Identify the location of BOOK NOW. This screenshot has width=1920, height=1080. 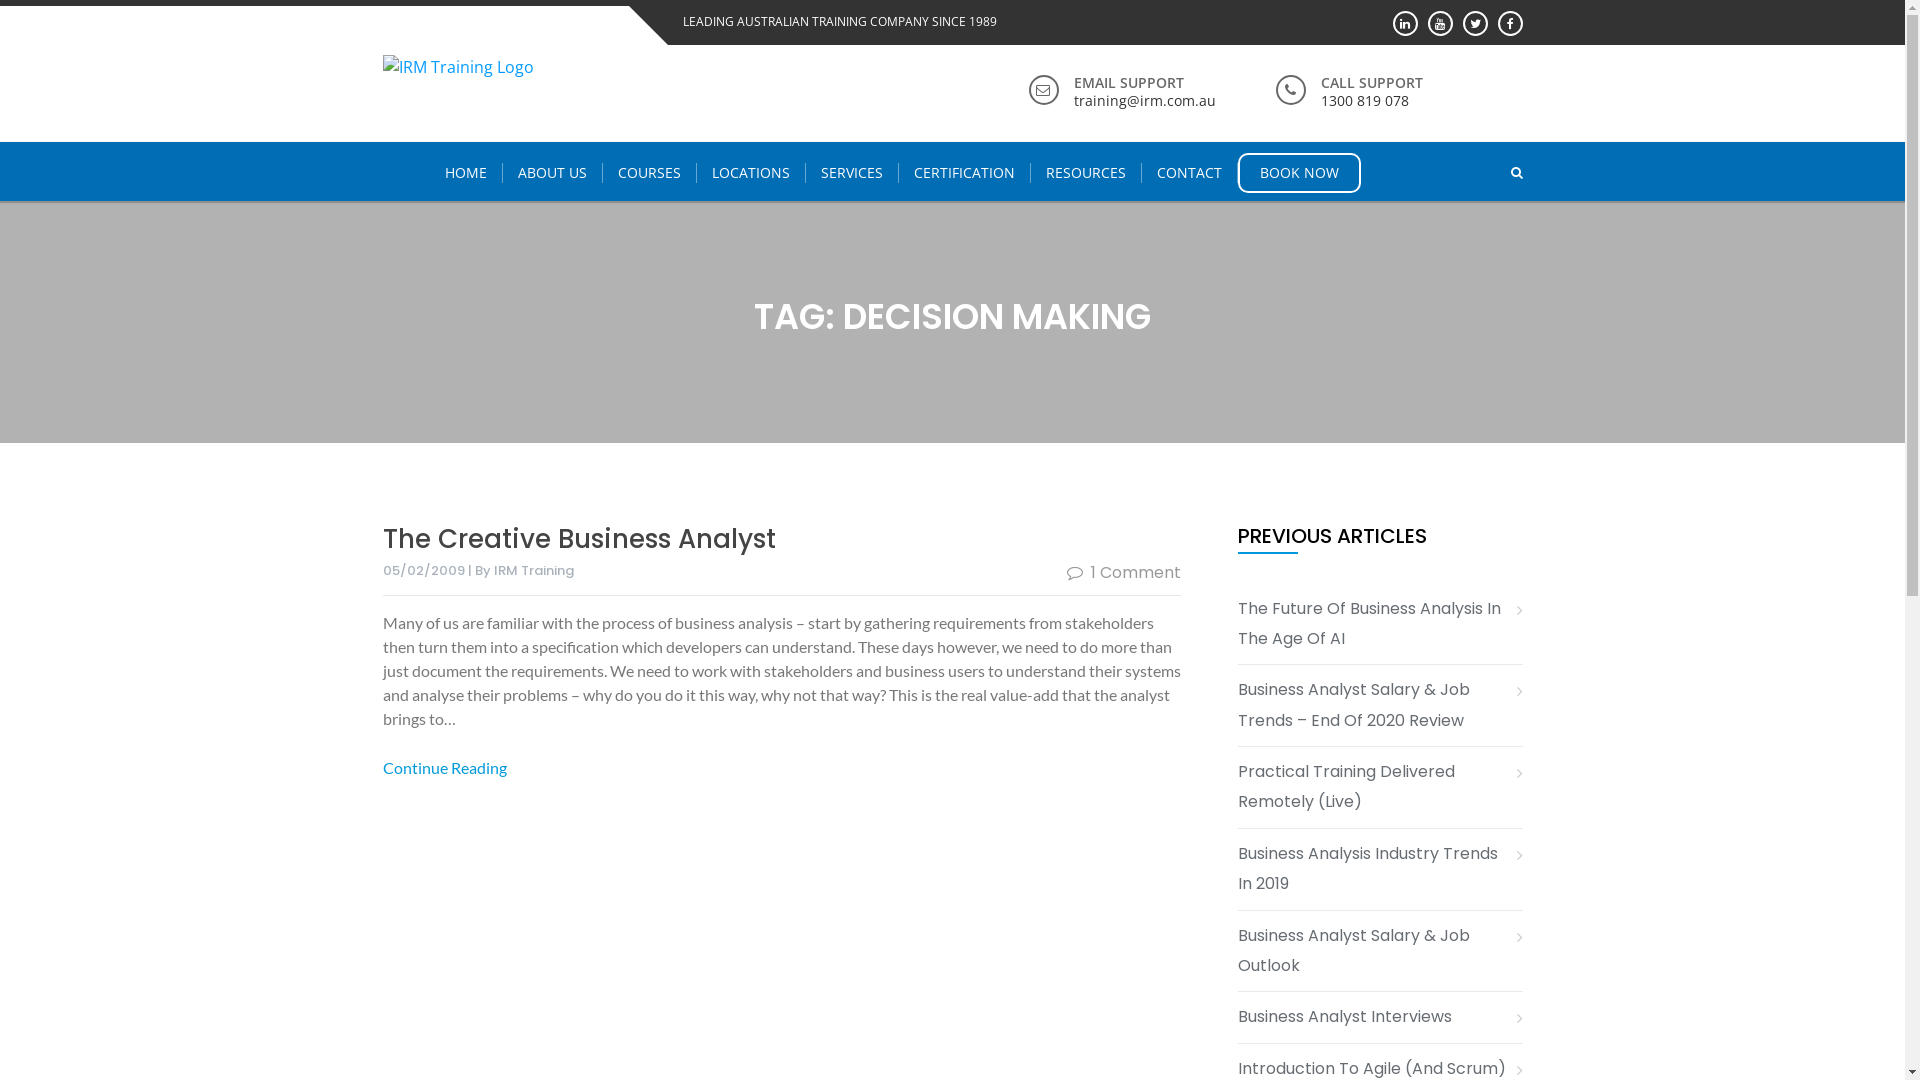
(1300, 173).